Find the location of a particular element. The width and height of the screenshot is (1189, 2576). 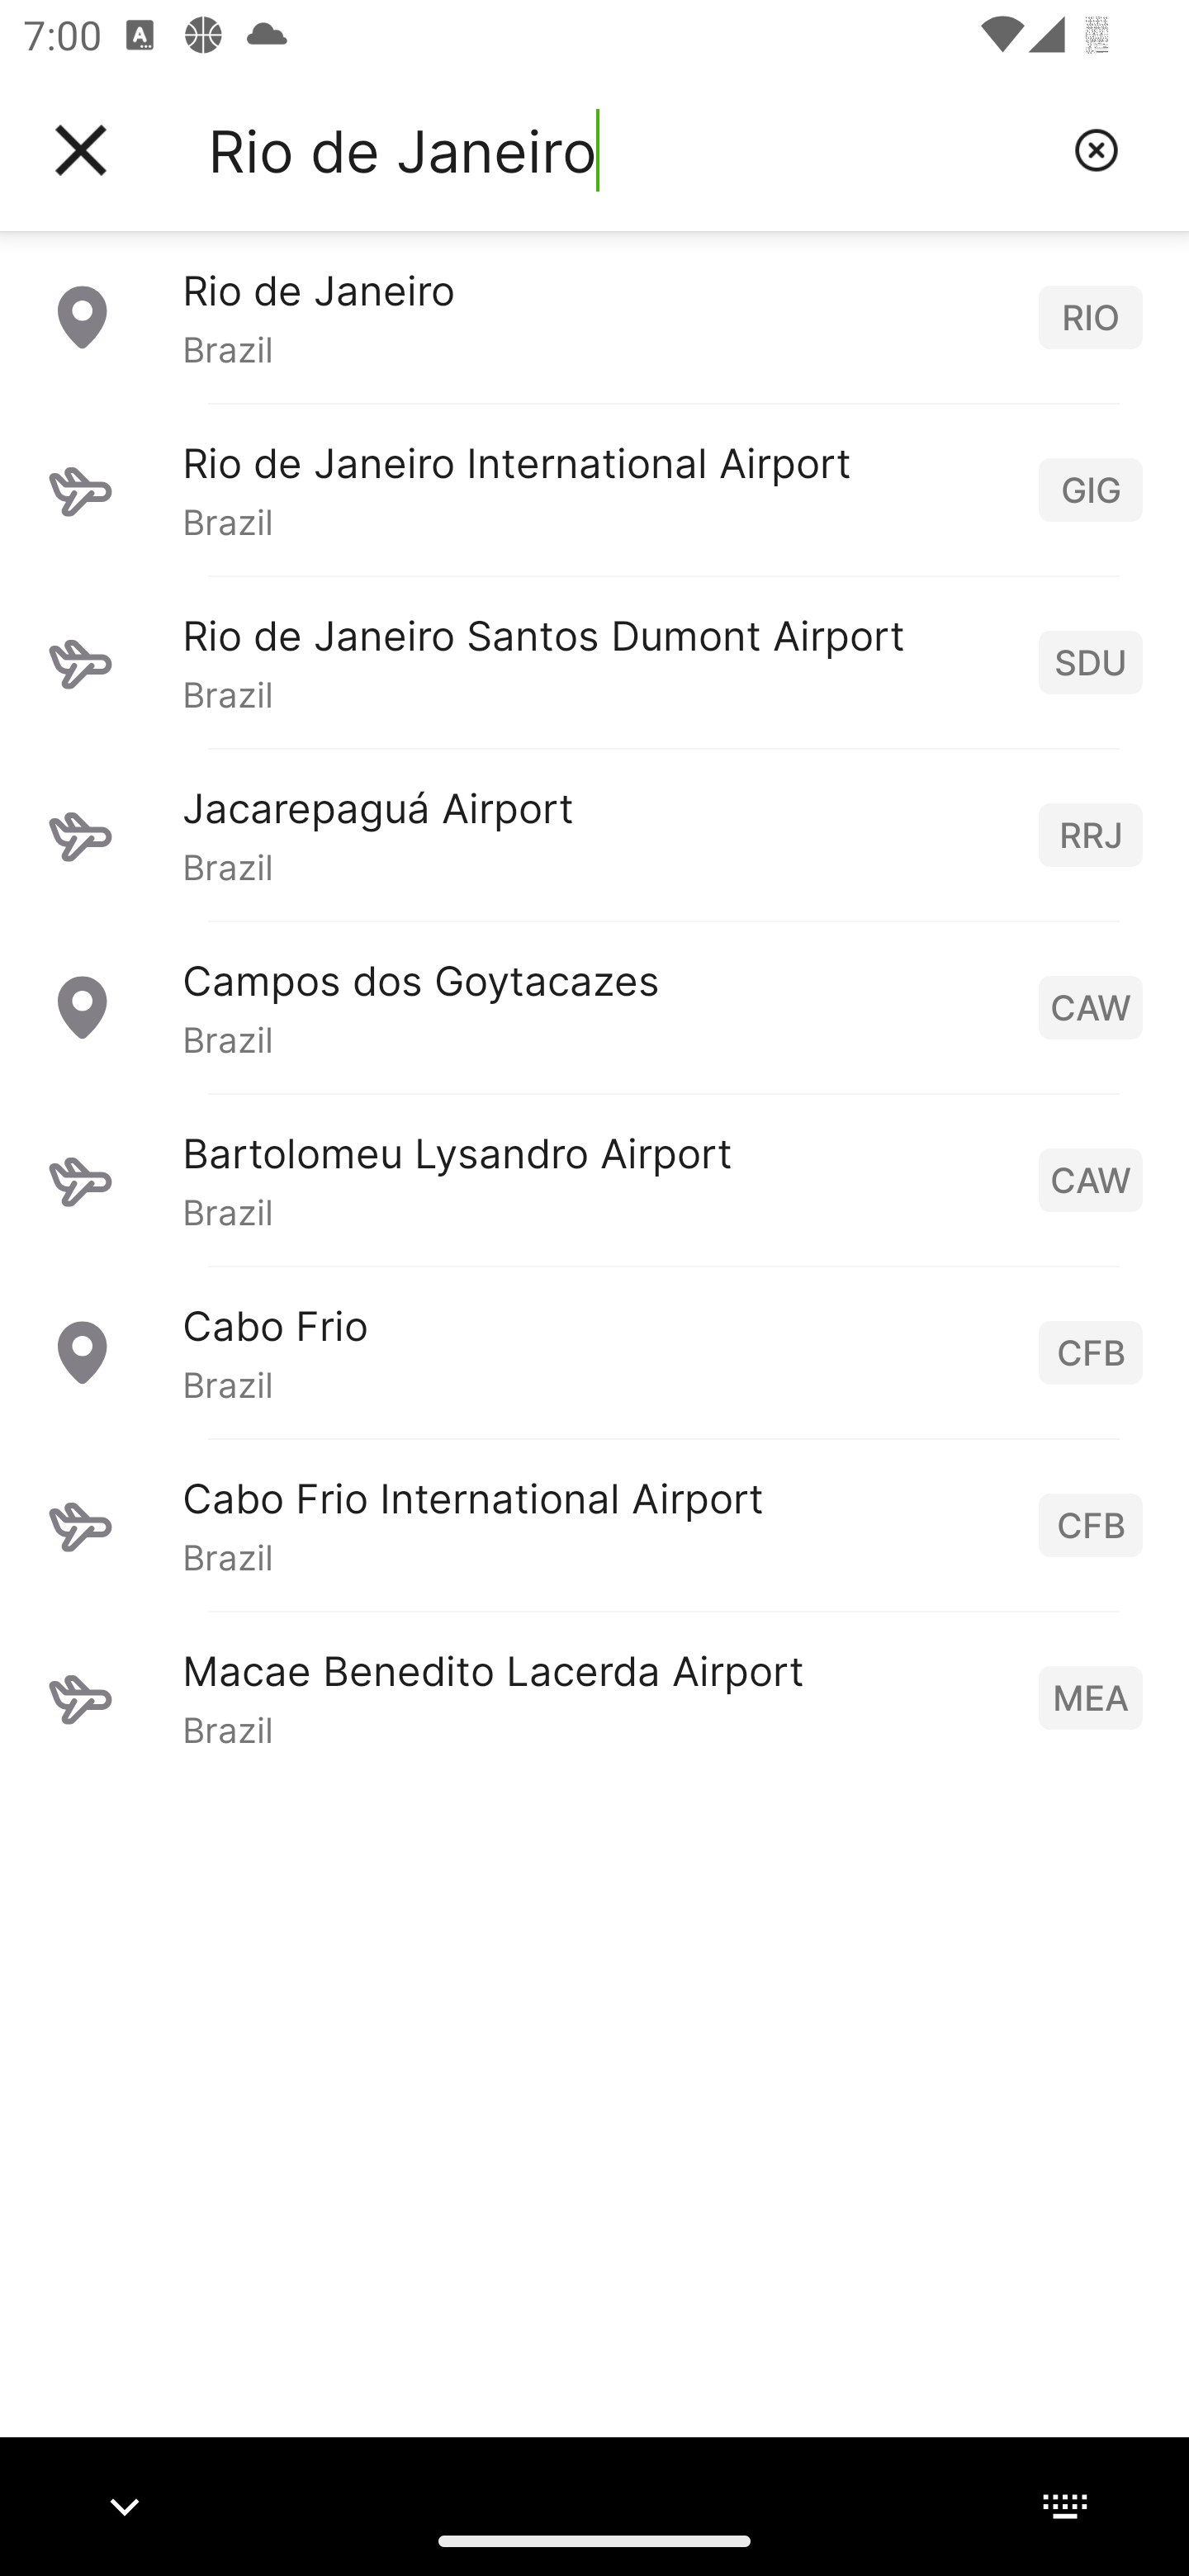

Rio de Janeiro Santos Dumont Airport Brazil SDU is located at coordinates (594, 661).